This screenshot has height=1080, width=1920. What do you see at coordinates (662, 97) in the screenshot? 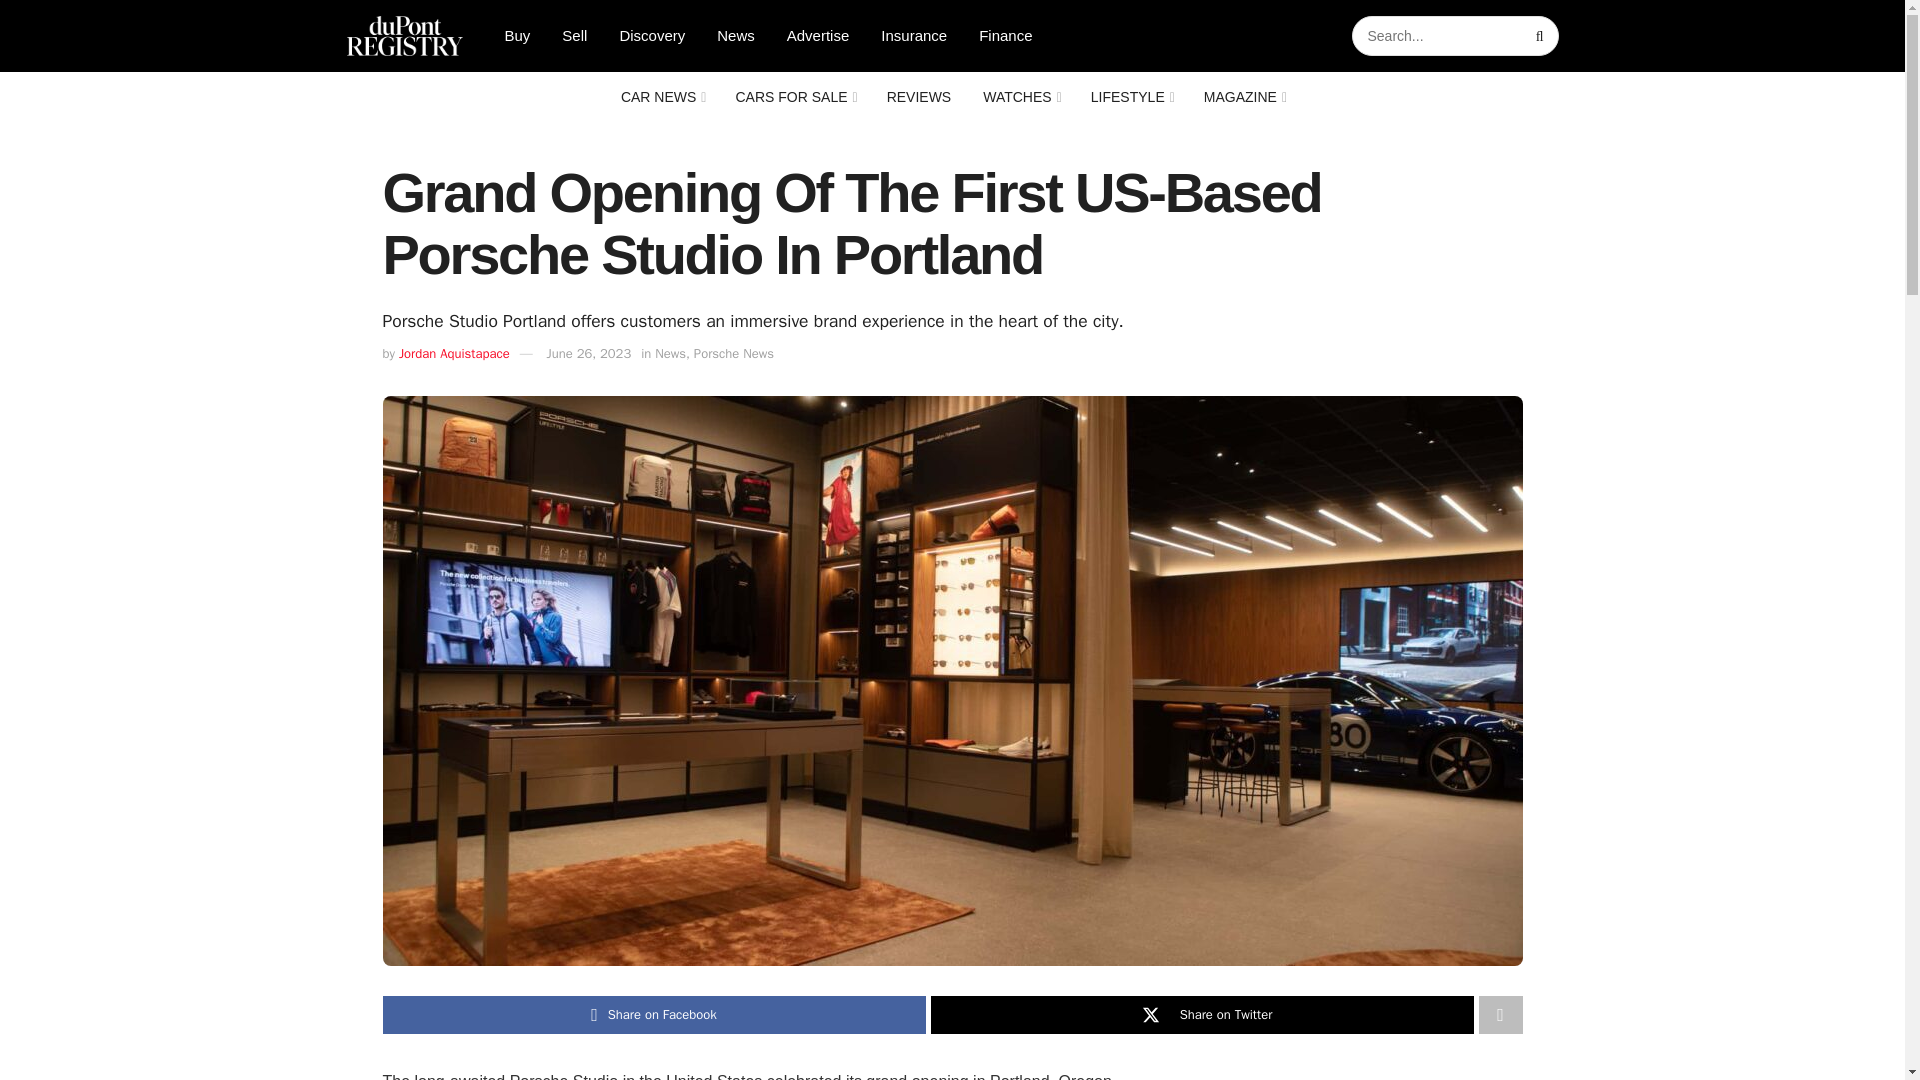
I see `CAR NEWS` at bounding box center [662, 97].